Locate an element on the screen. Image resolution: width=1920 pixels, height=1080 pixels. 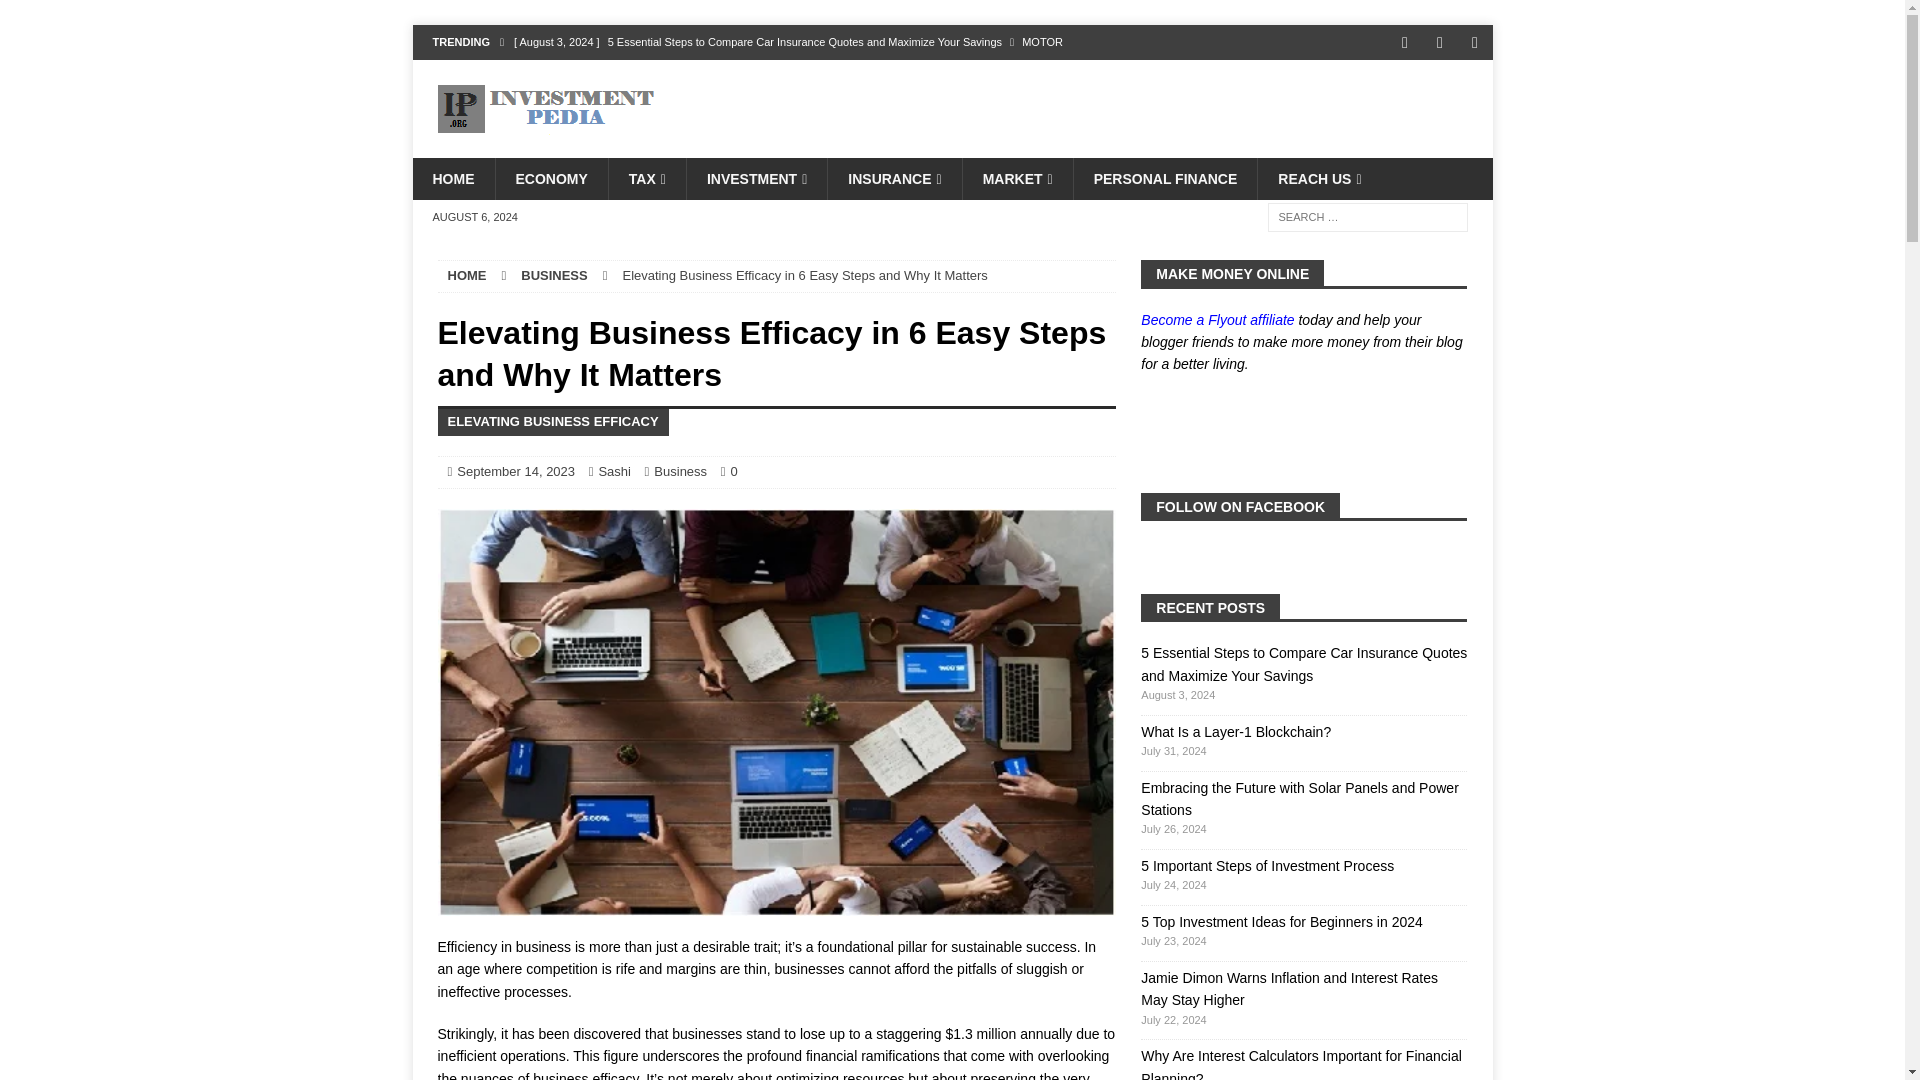
INSURANCE is located at coordinates (894, 178).